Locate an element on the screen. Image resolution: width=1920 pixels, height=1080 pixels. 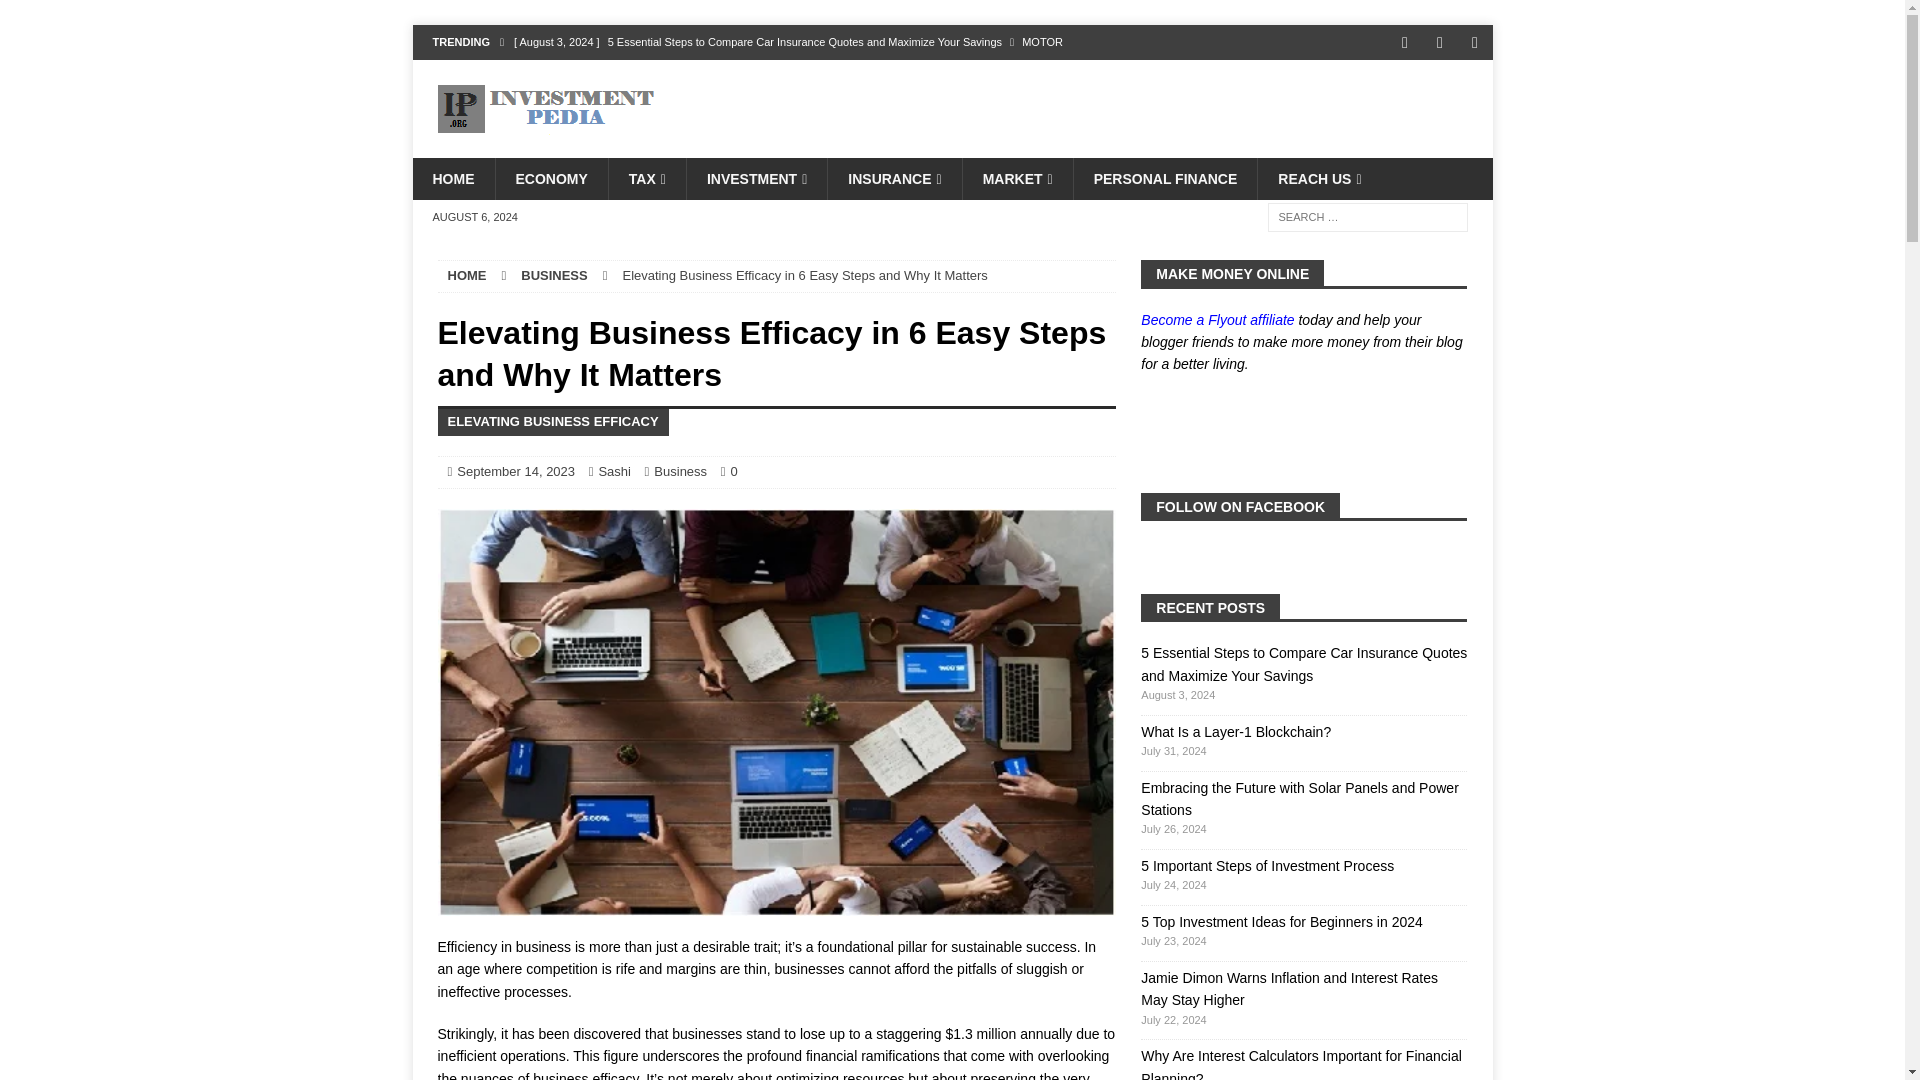
INSURANCE is located at coordinates (894, 178).